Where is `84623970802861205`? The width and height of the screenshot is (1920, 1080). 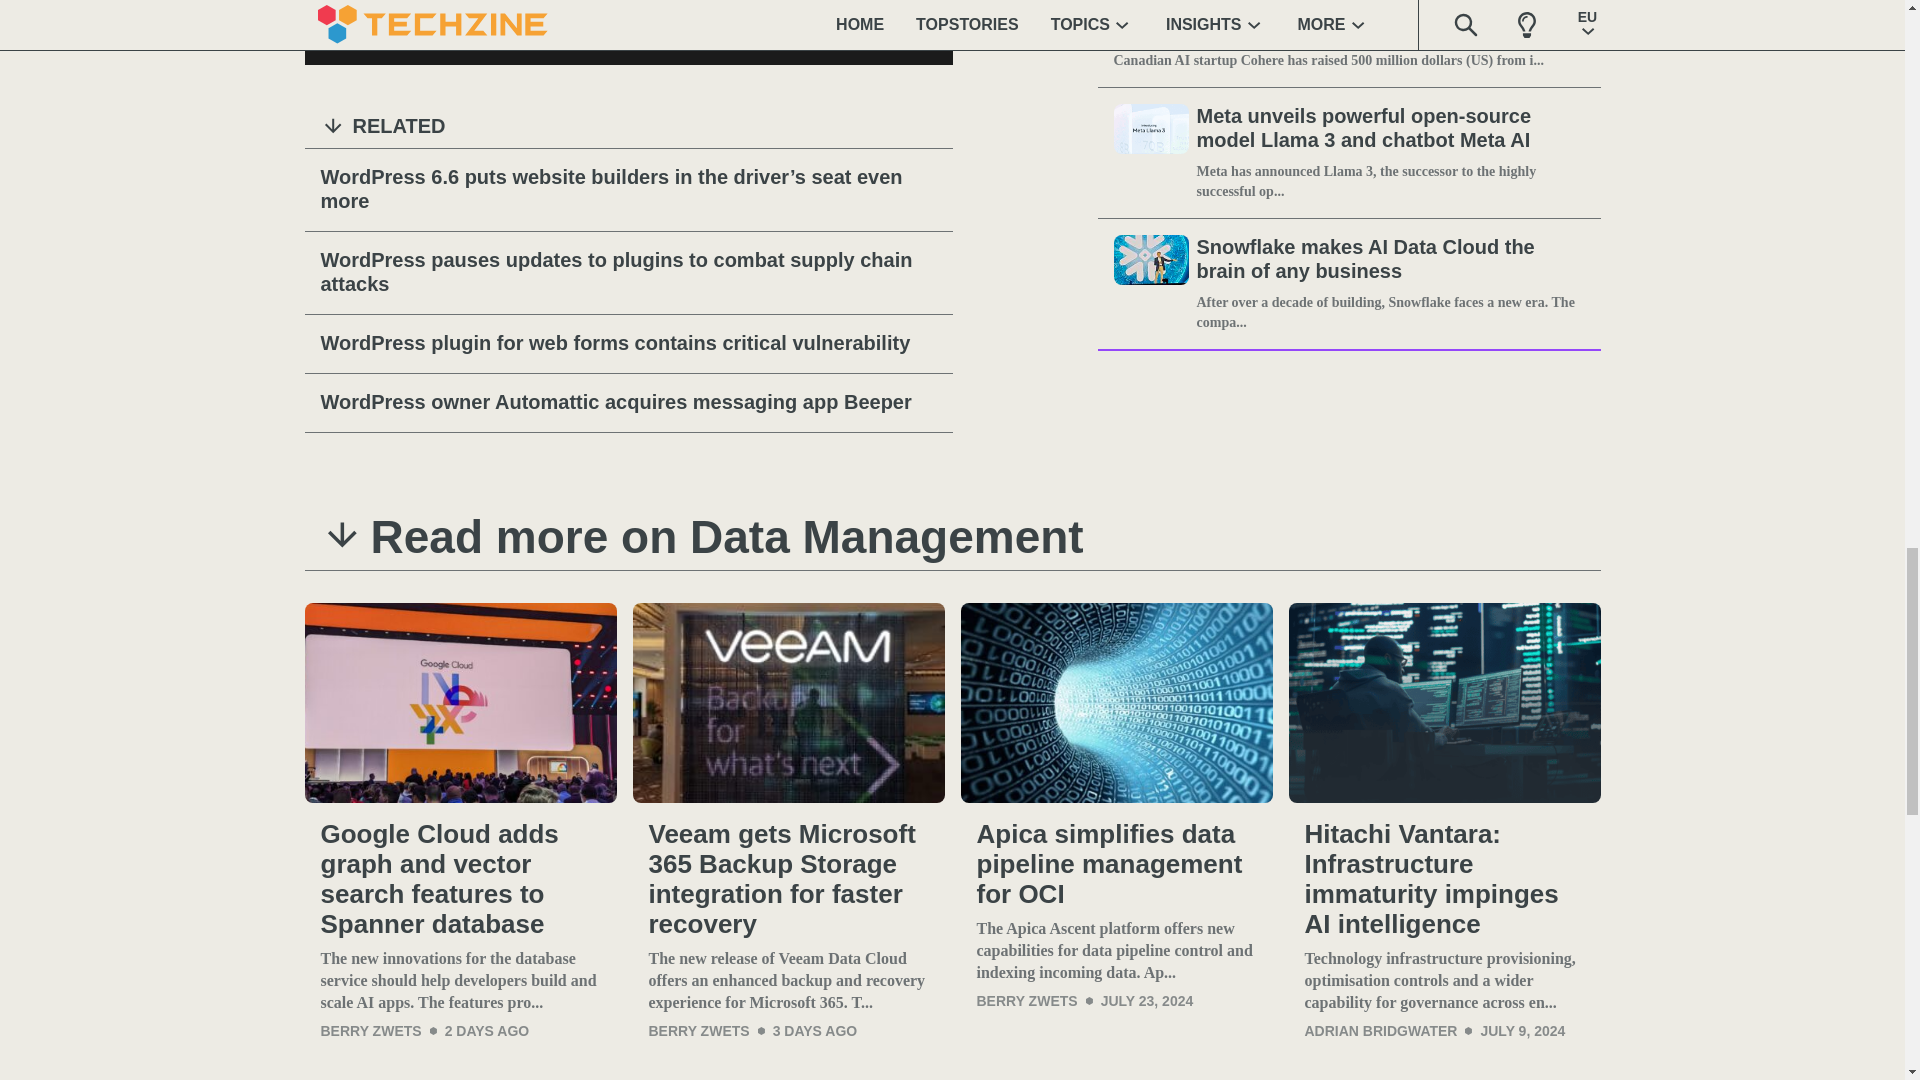 84623970802861205 is located at coordinates (332, 34).